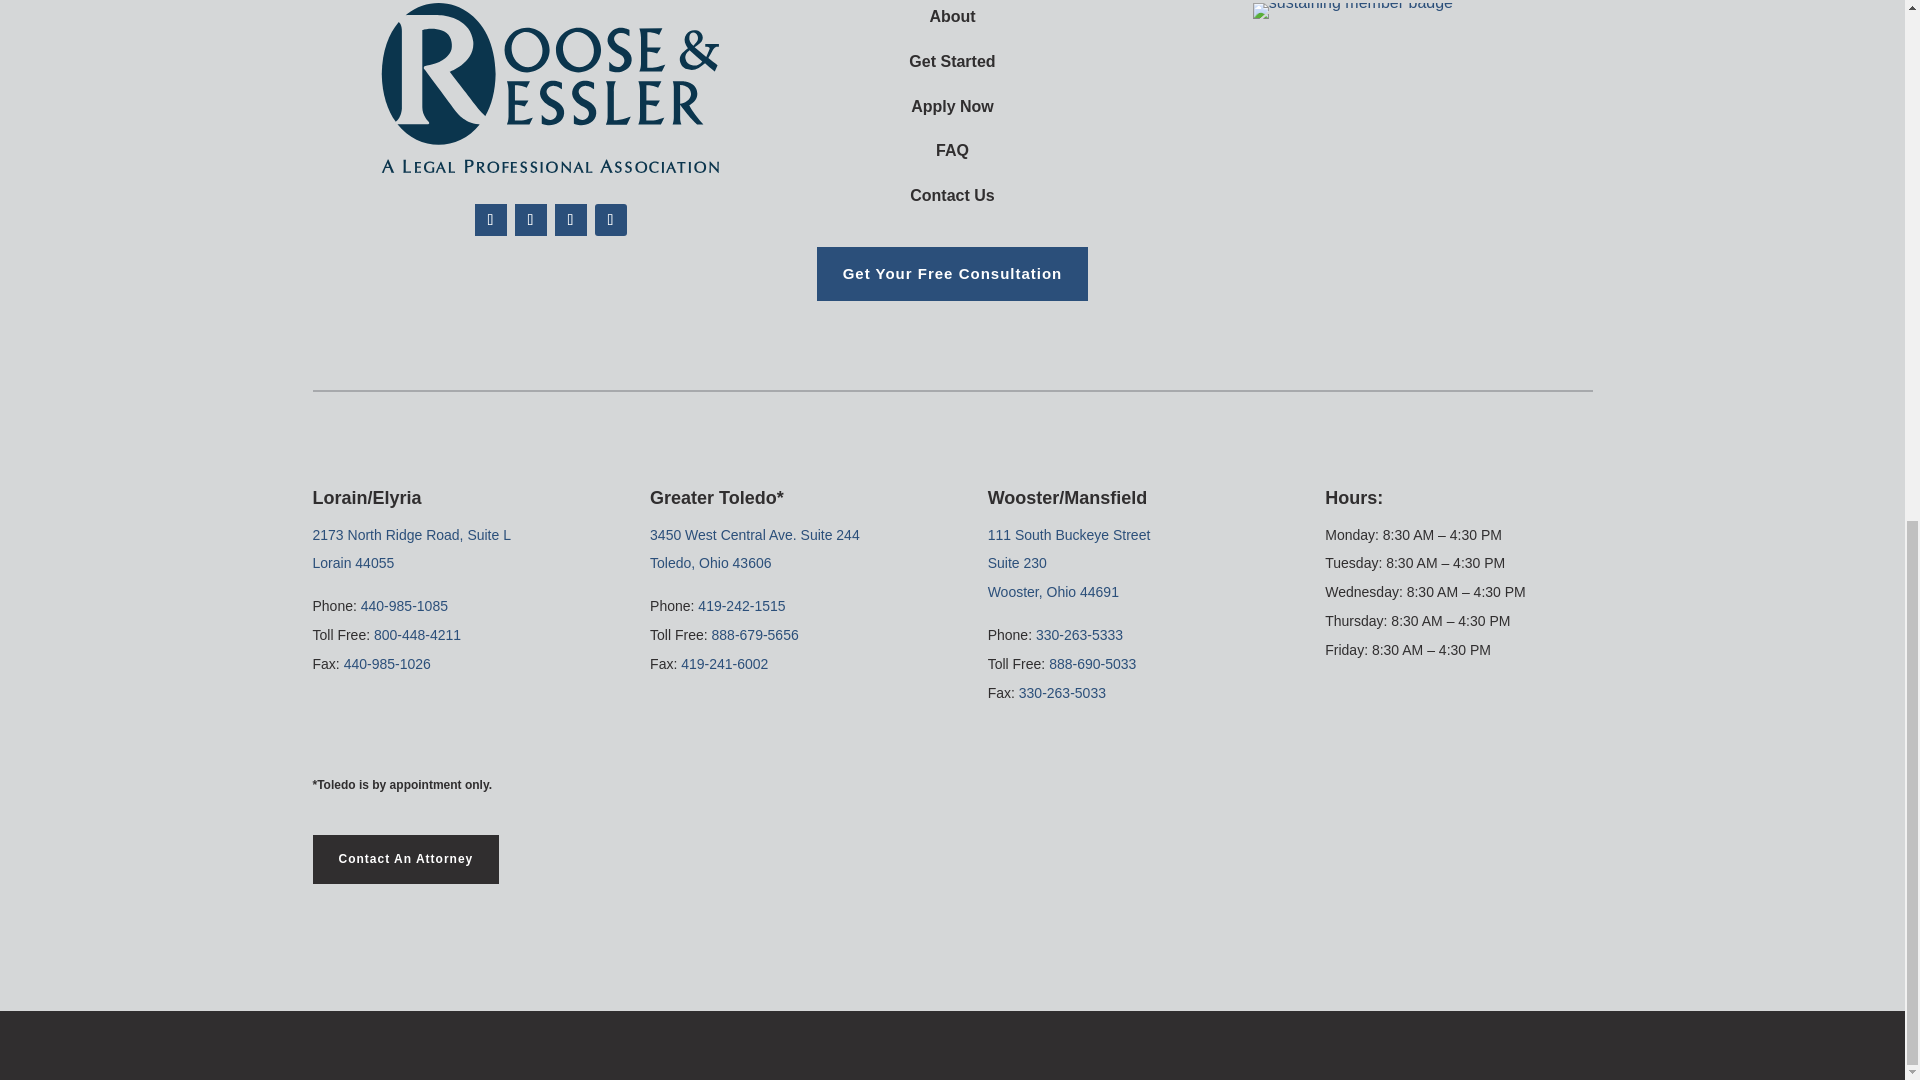 The width and height of the screenshot is (1920, 1080). What do you see at coordinates (386, 663) in the screenshot?
I see `440-985-1026` at bounding box center [386, 663].